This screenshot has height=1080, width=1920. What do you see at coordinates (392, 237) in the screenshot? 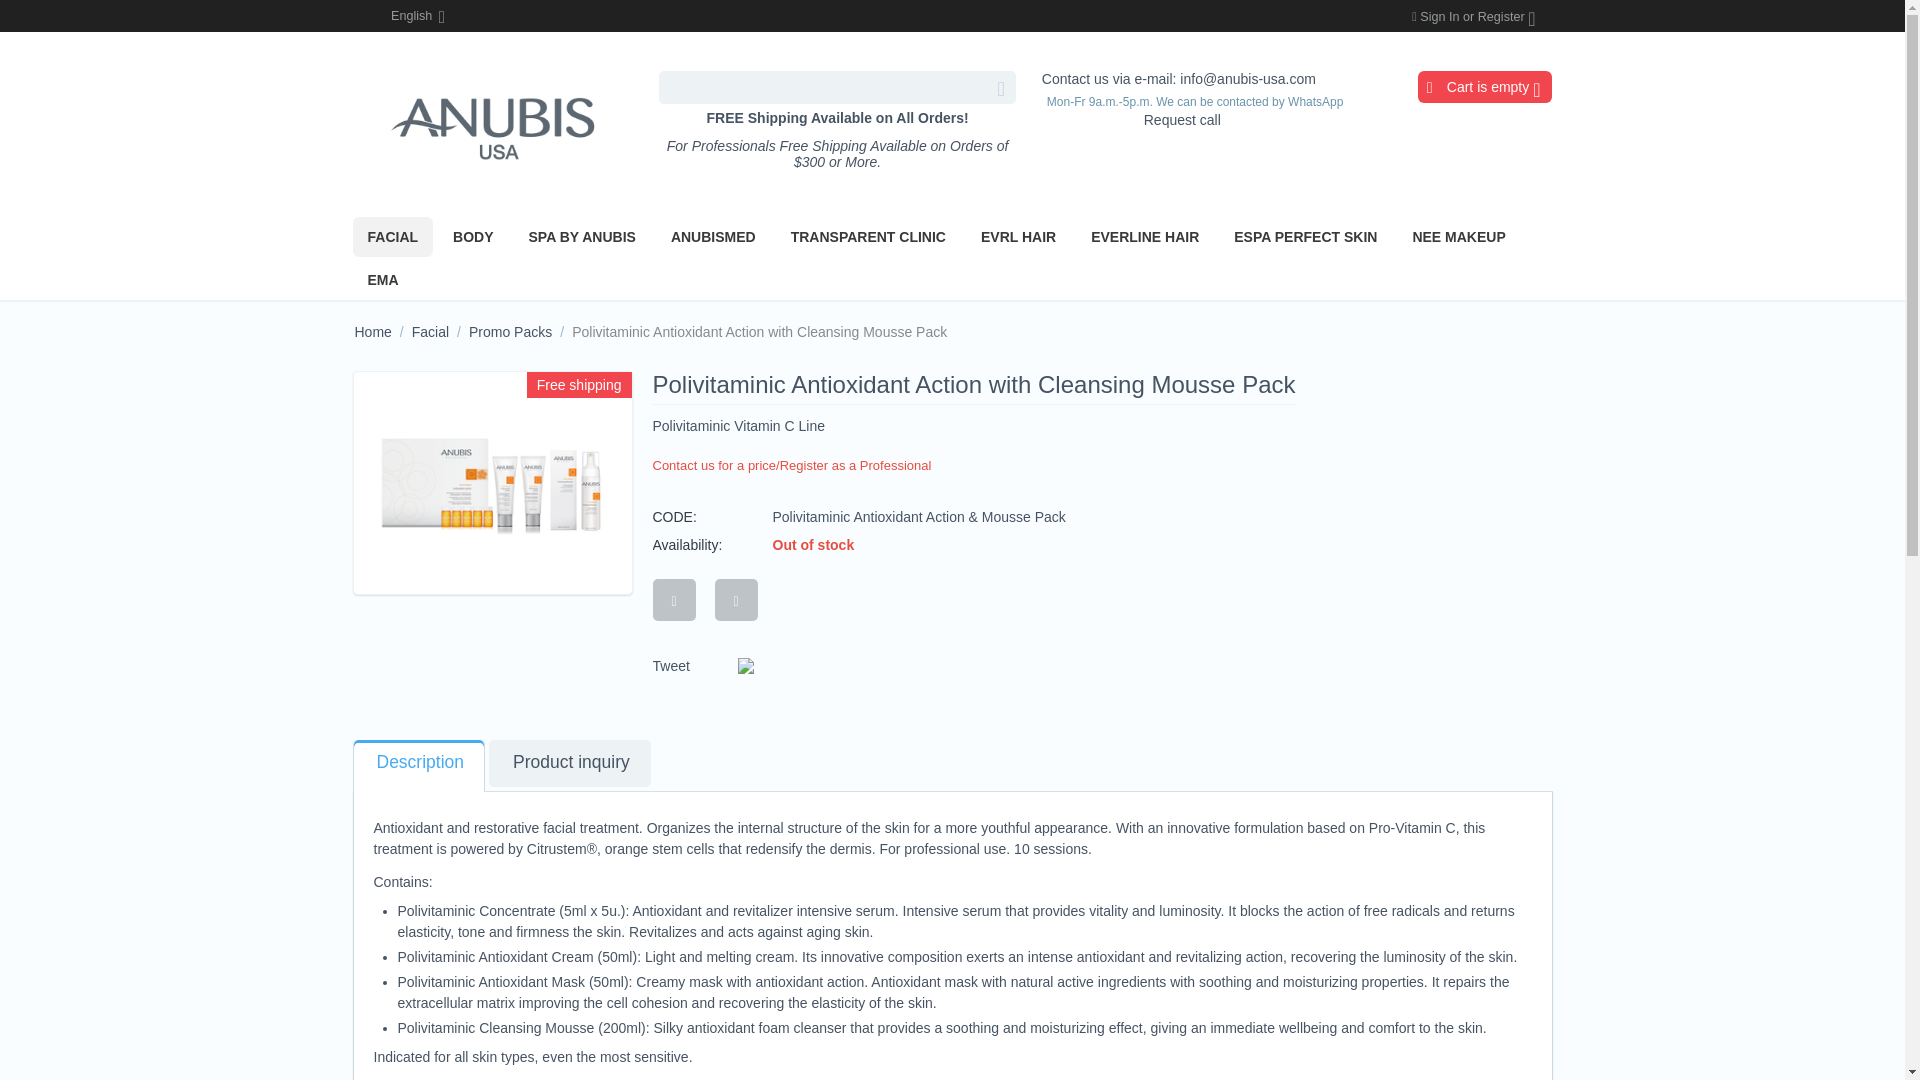
I see `FACIAL` at bounding box center [392, 237].